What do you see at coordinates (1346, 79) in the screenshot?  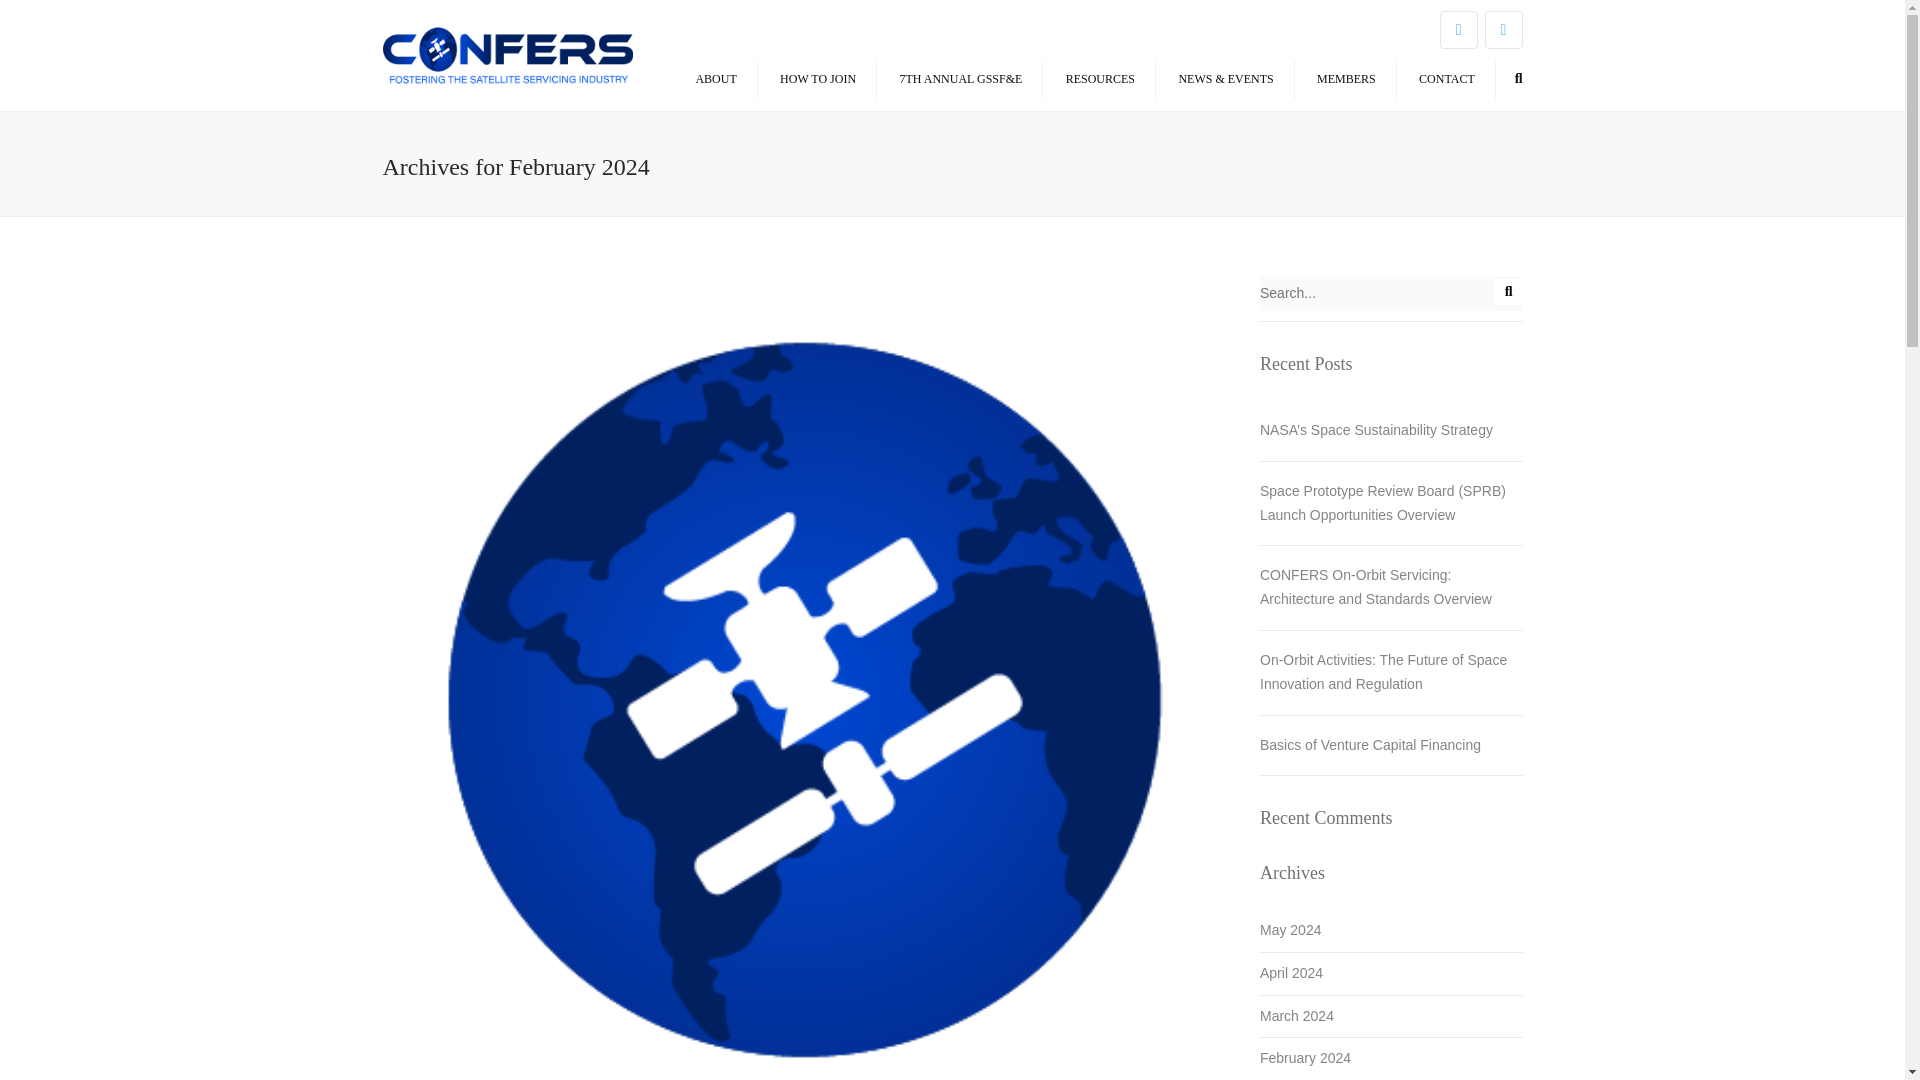 I see `MEMBERS` at bounding box center [1346, 79].